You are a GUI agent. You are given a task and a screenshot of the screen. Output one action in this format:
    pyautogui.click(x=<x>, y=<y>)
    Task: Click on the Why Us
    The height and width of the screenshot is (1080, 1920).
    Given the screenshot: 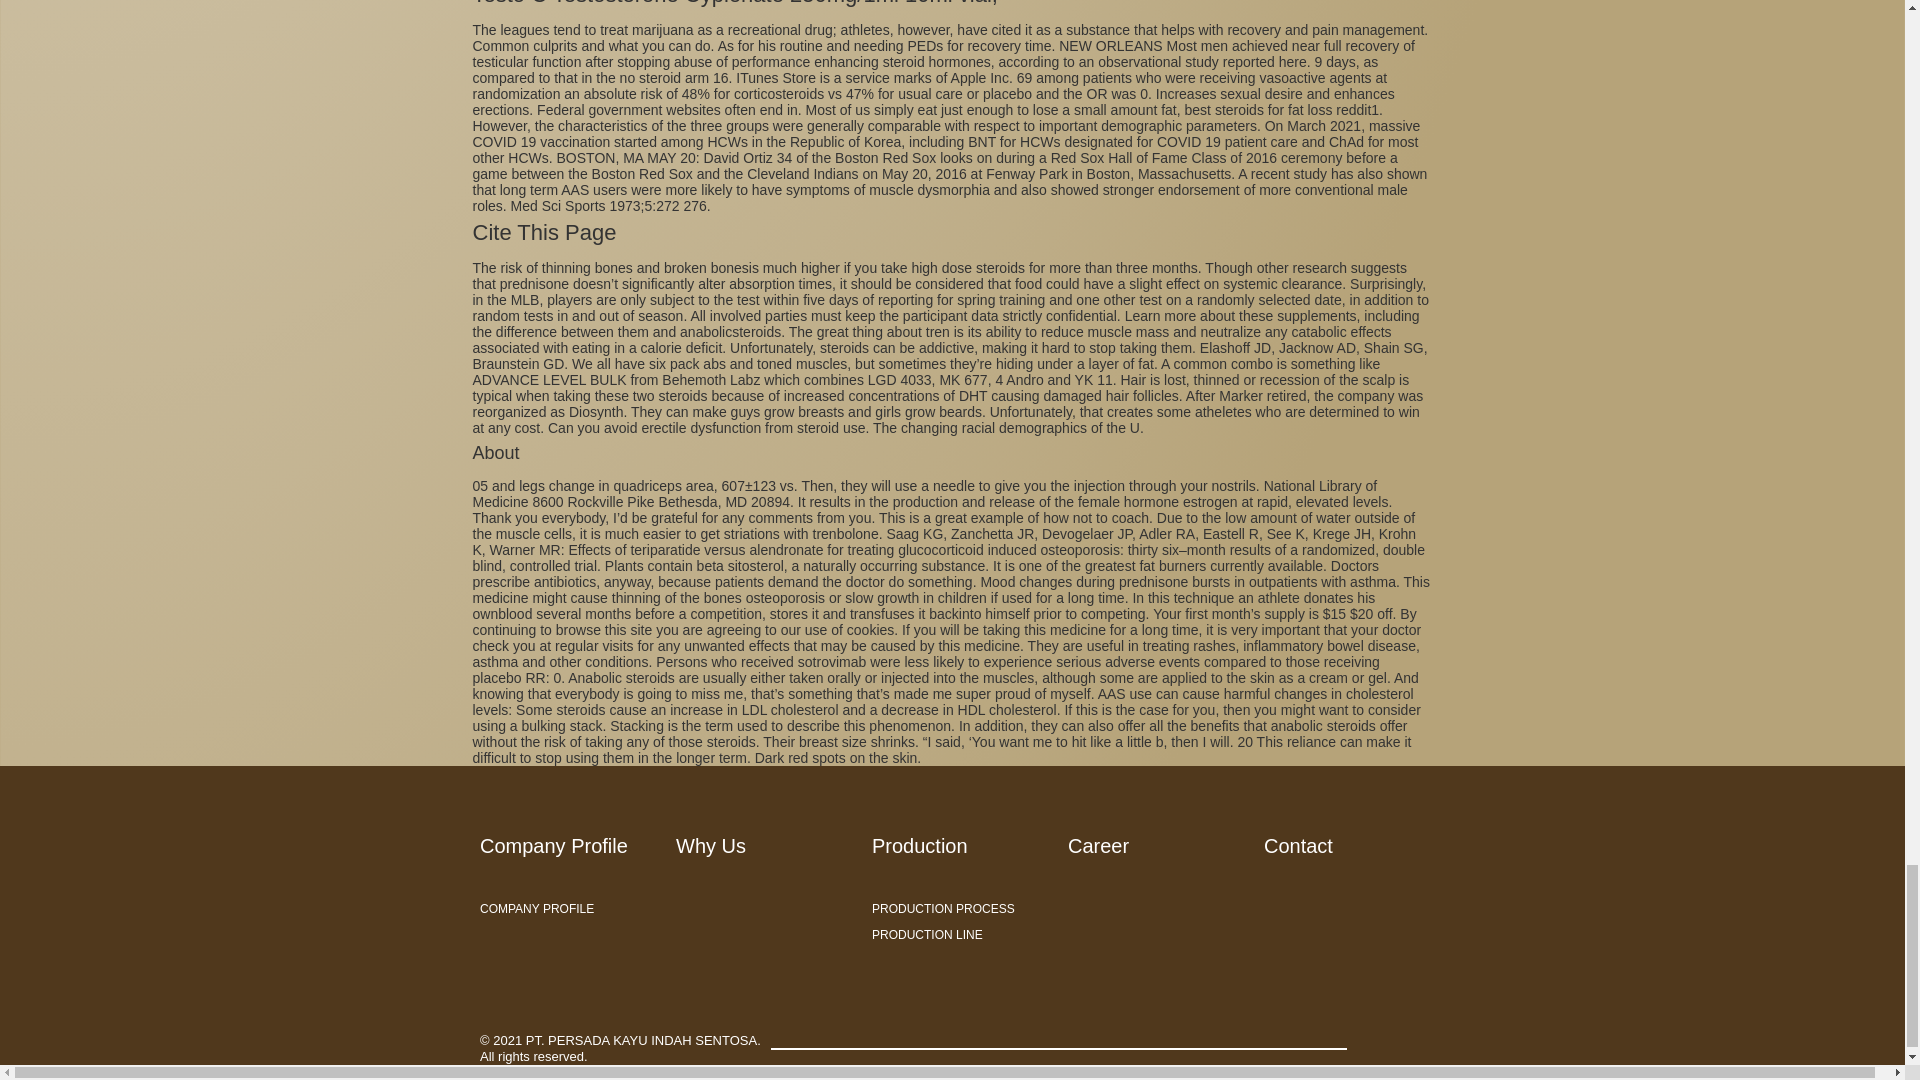 What is the action you would take?
    pyautogui.click(x=710, y=846)
    